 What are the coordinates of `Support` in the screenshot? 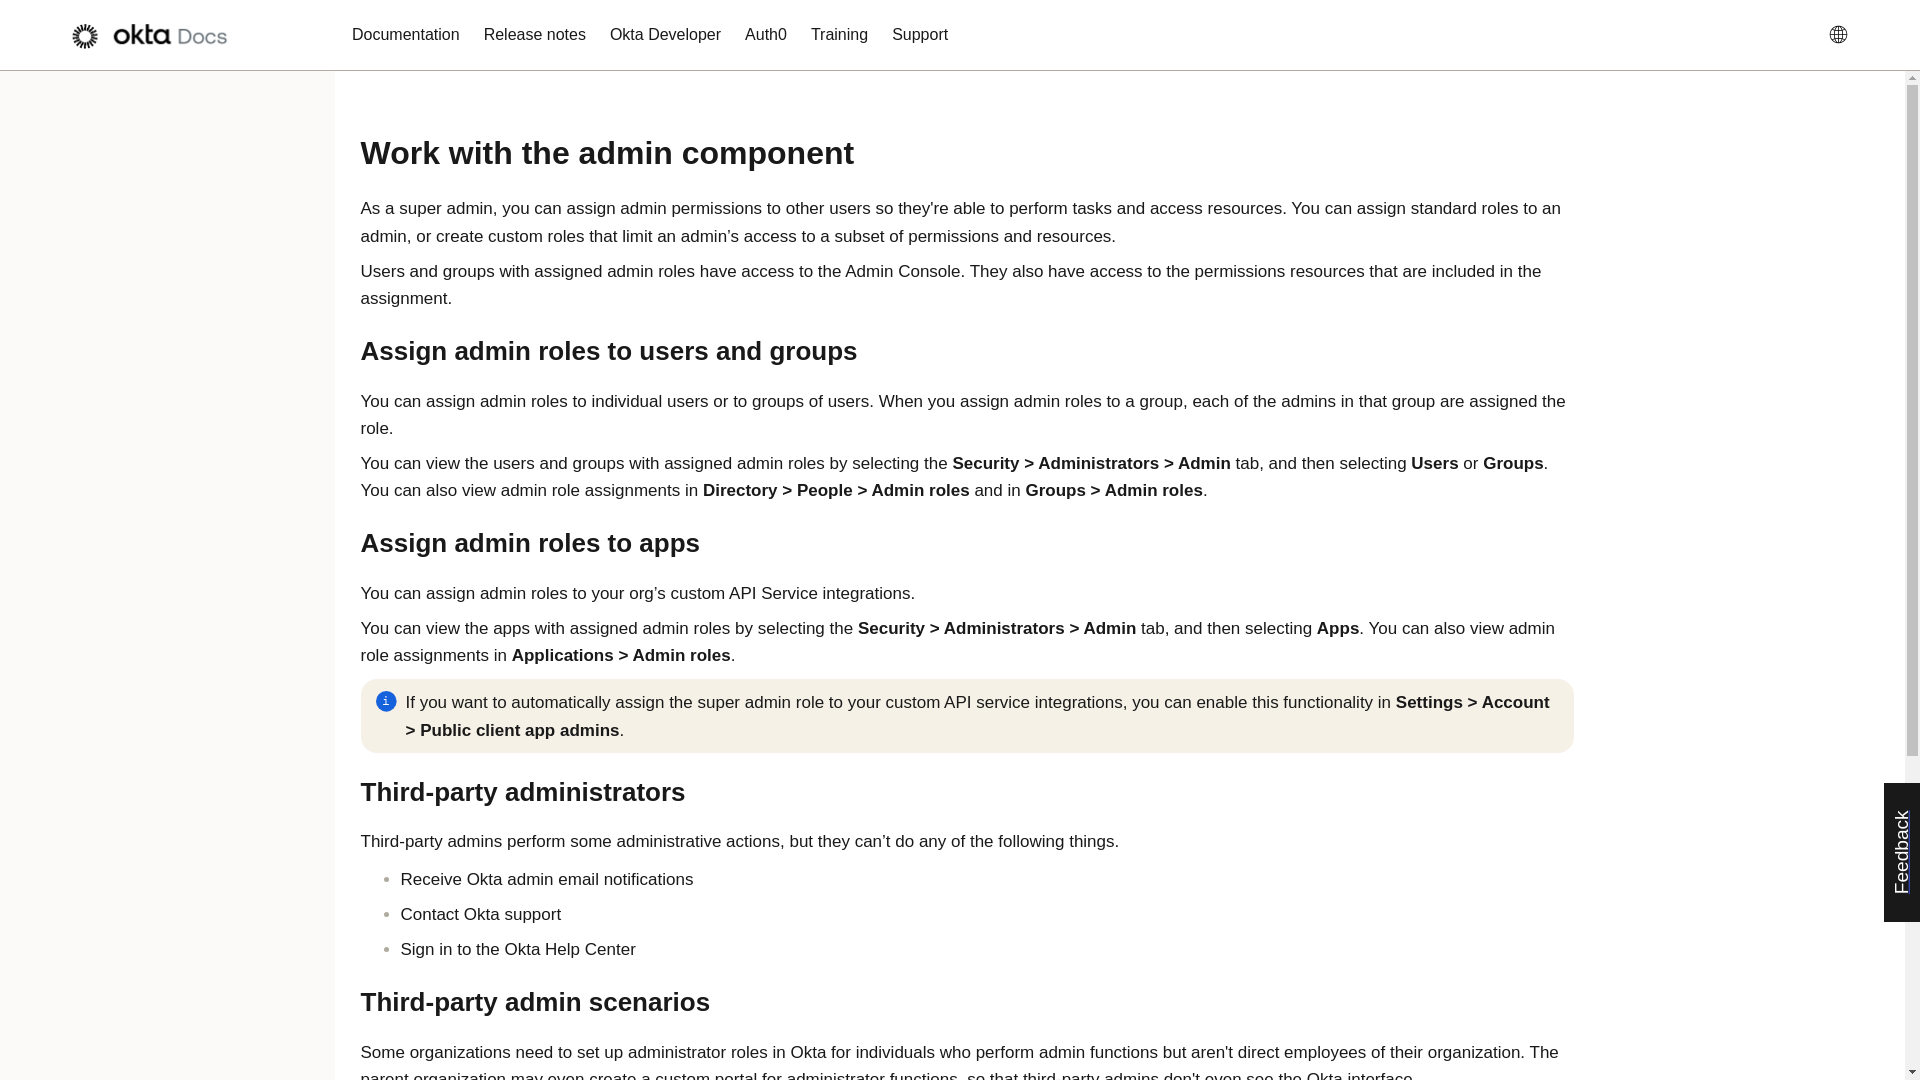 It's located at (920, 35).